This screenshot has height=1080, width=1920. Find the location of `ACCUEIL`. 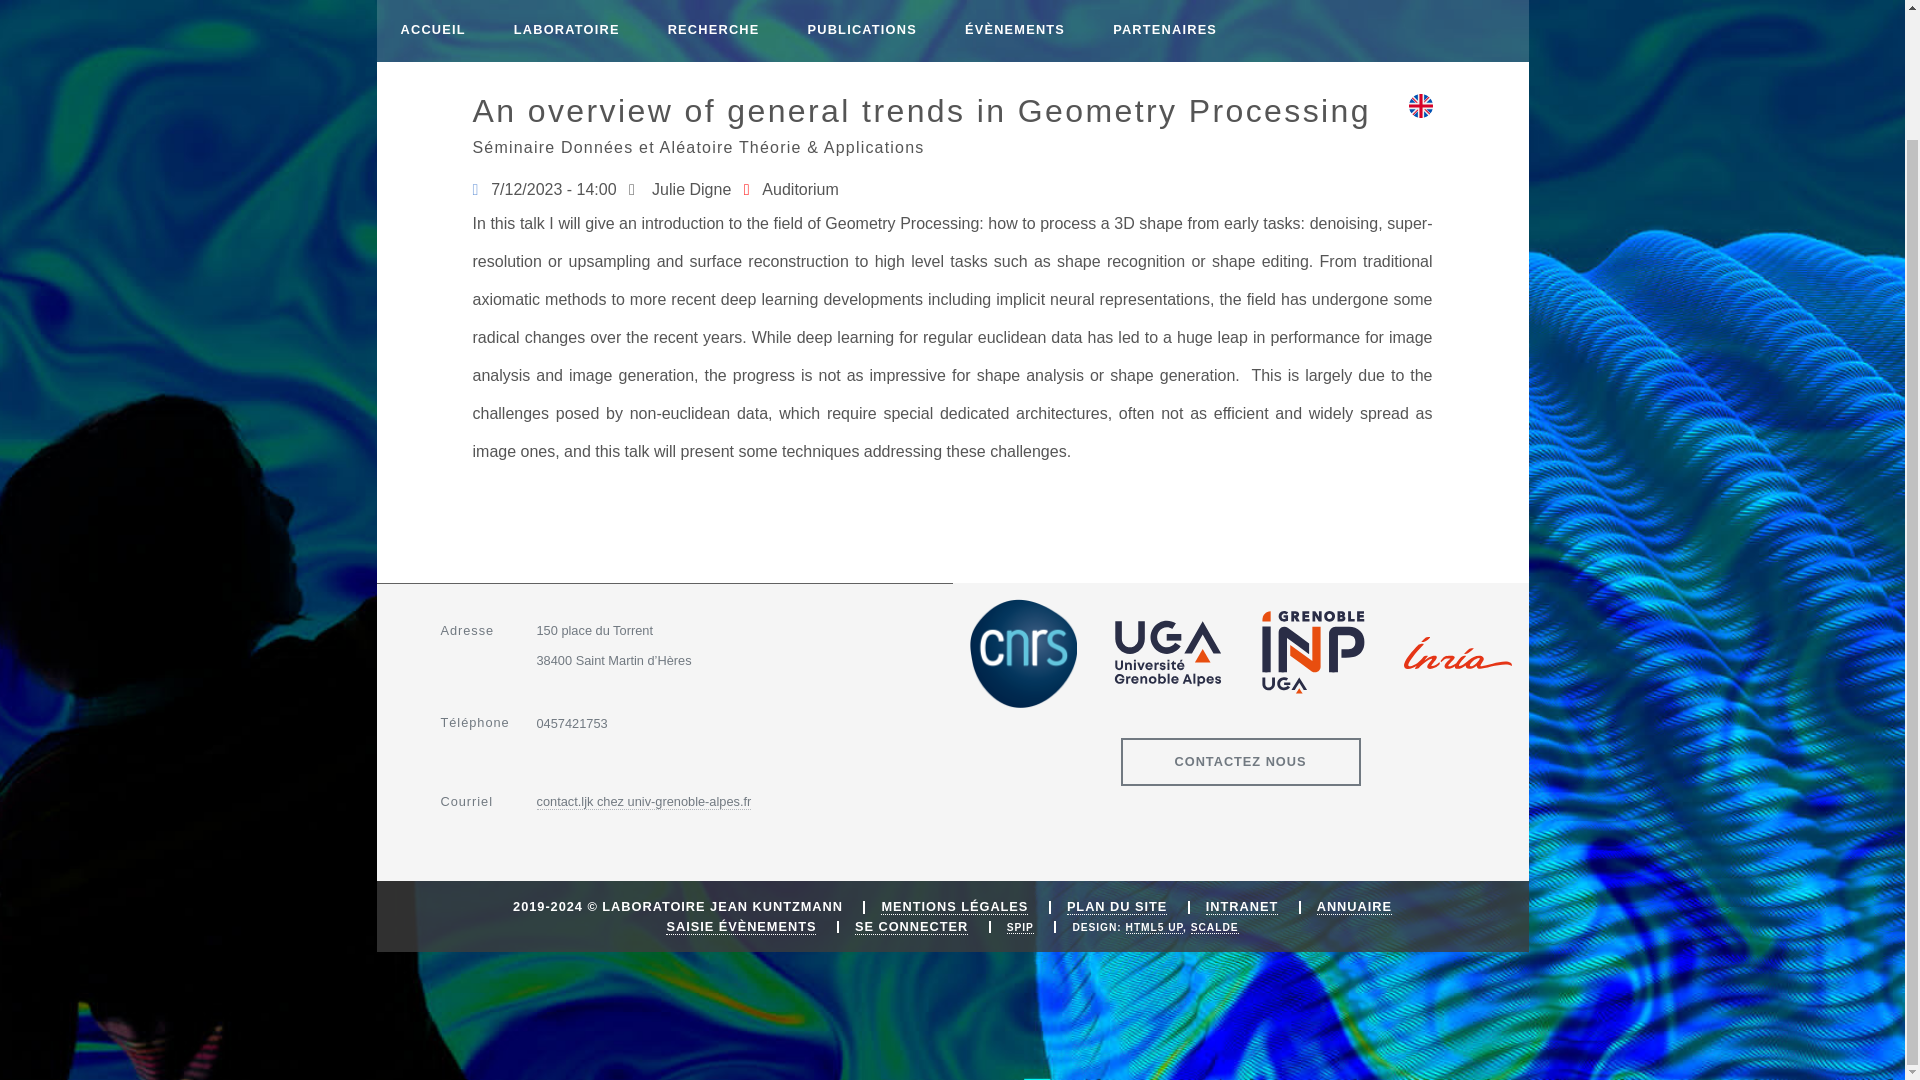

ACCUEIL is located at coordinates (432, 31).